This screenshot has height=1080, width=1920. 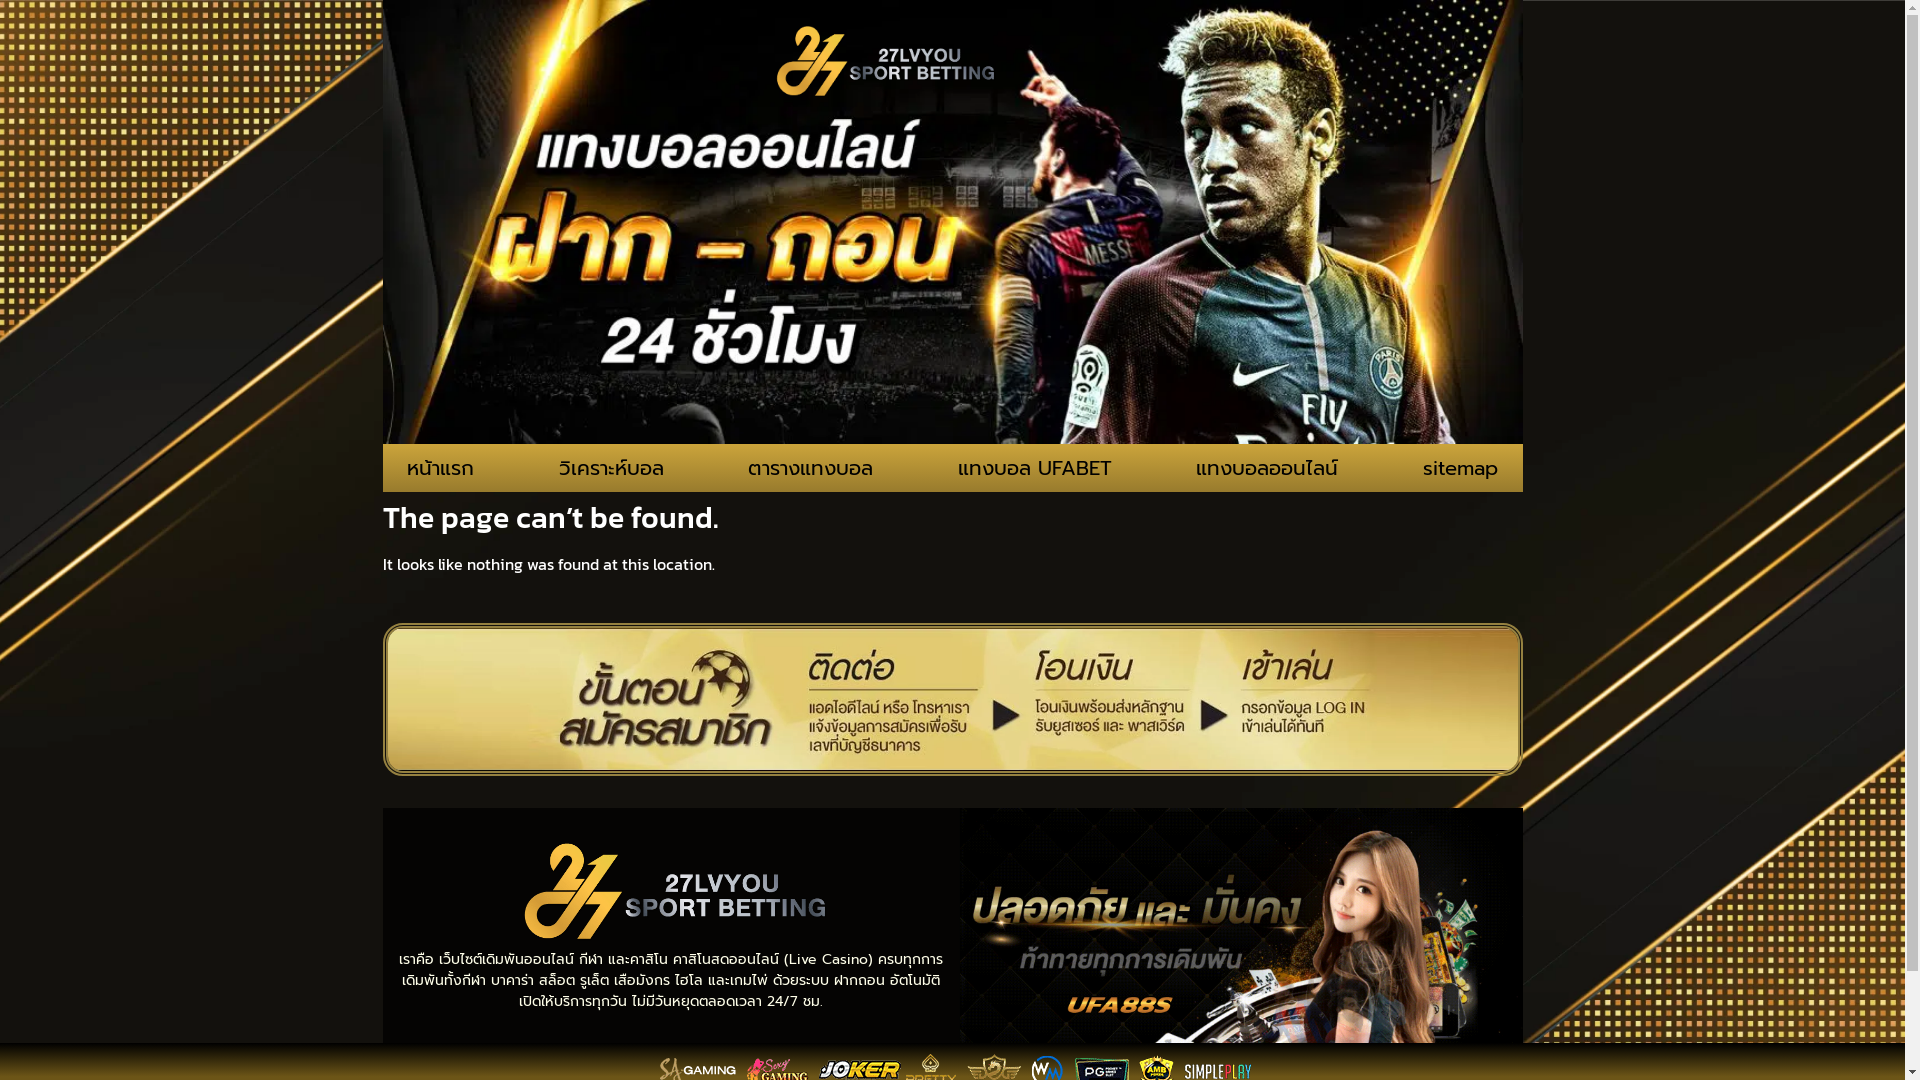 What do you see at coordinates (1460, 468) in the screenshot?
I see `sitemap` at bounding box center [1460, 468].